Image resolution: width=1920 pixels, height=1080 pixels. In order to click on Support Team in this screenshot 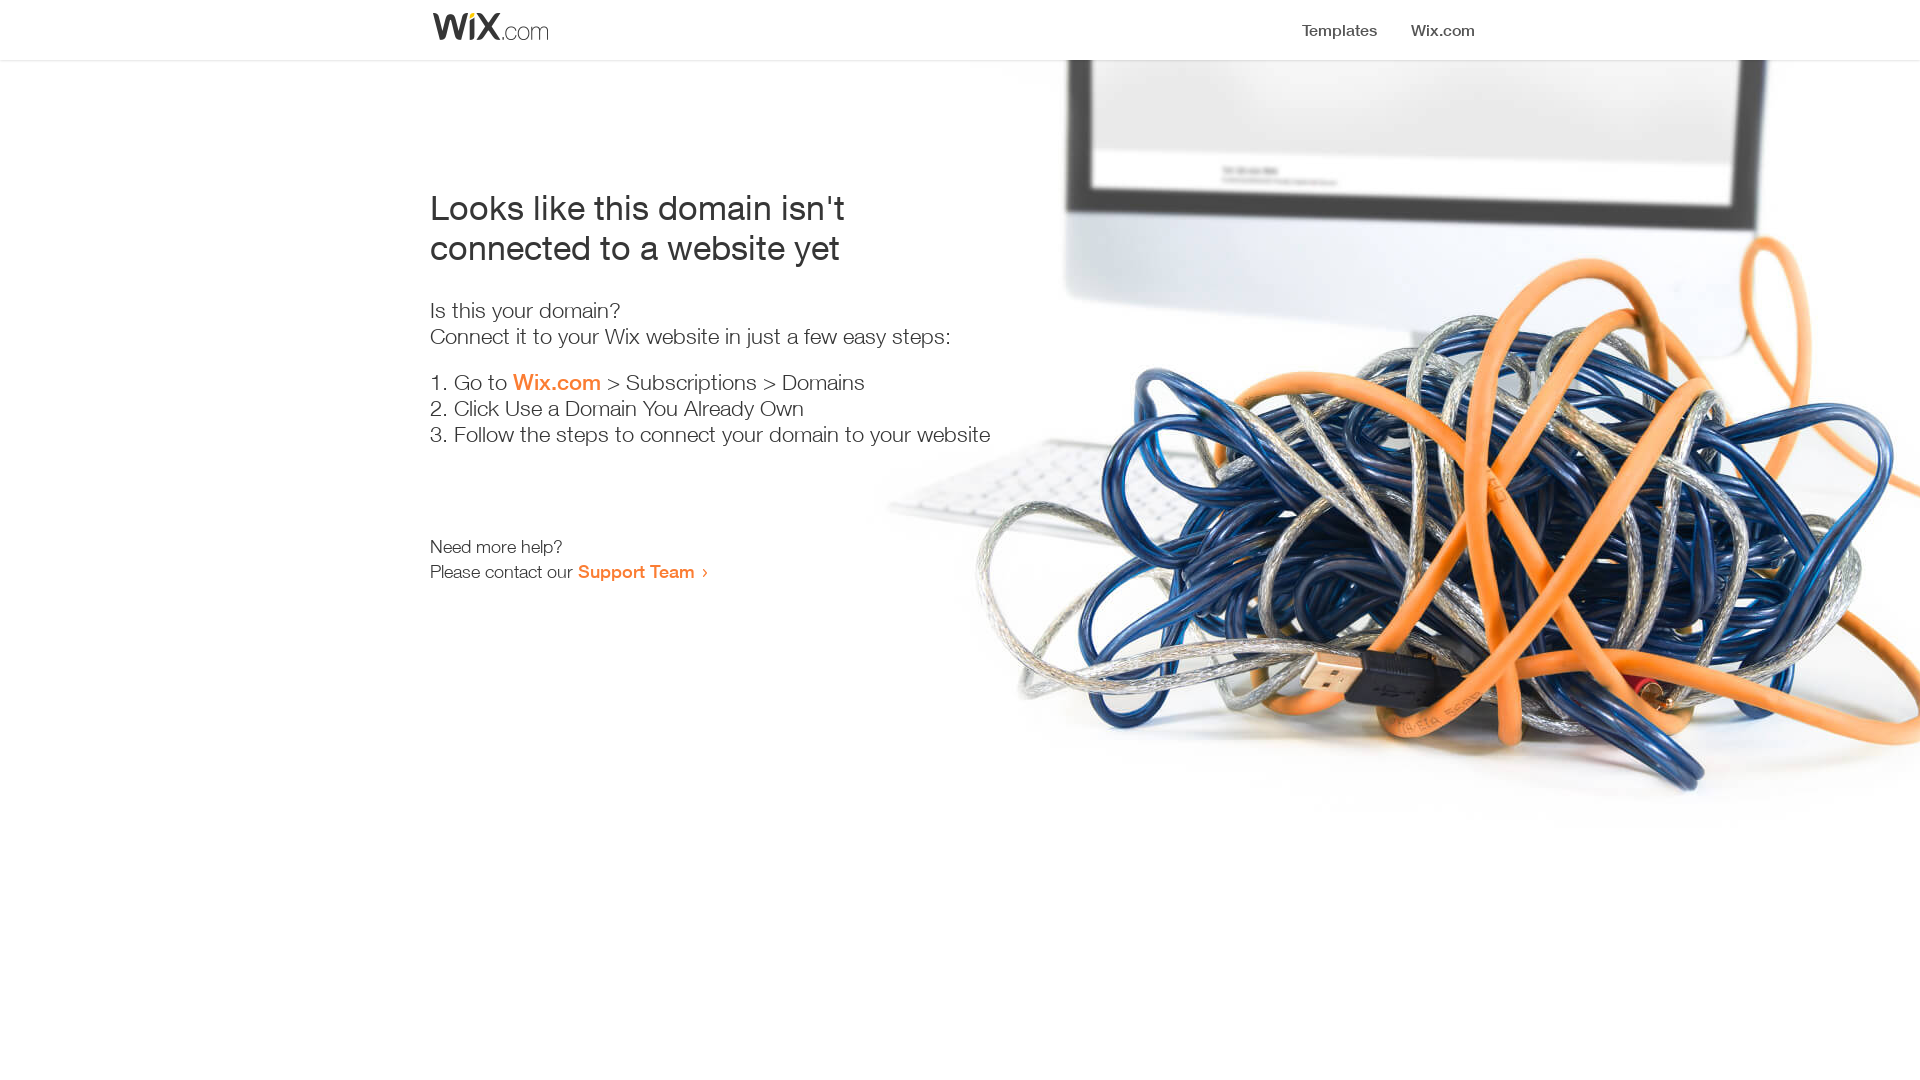, I will do `click(636, 571)`.